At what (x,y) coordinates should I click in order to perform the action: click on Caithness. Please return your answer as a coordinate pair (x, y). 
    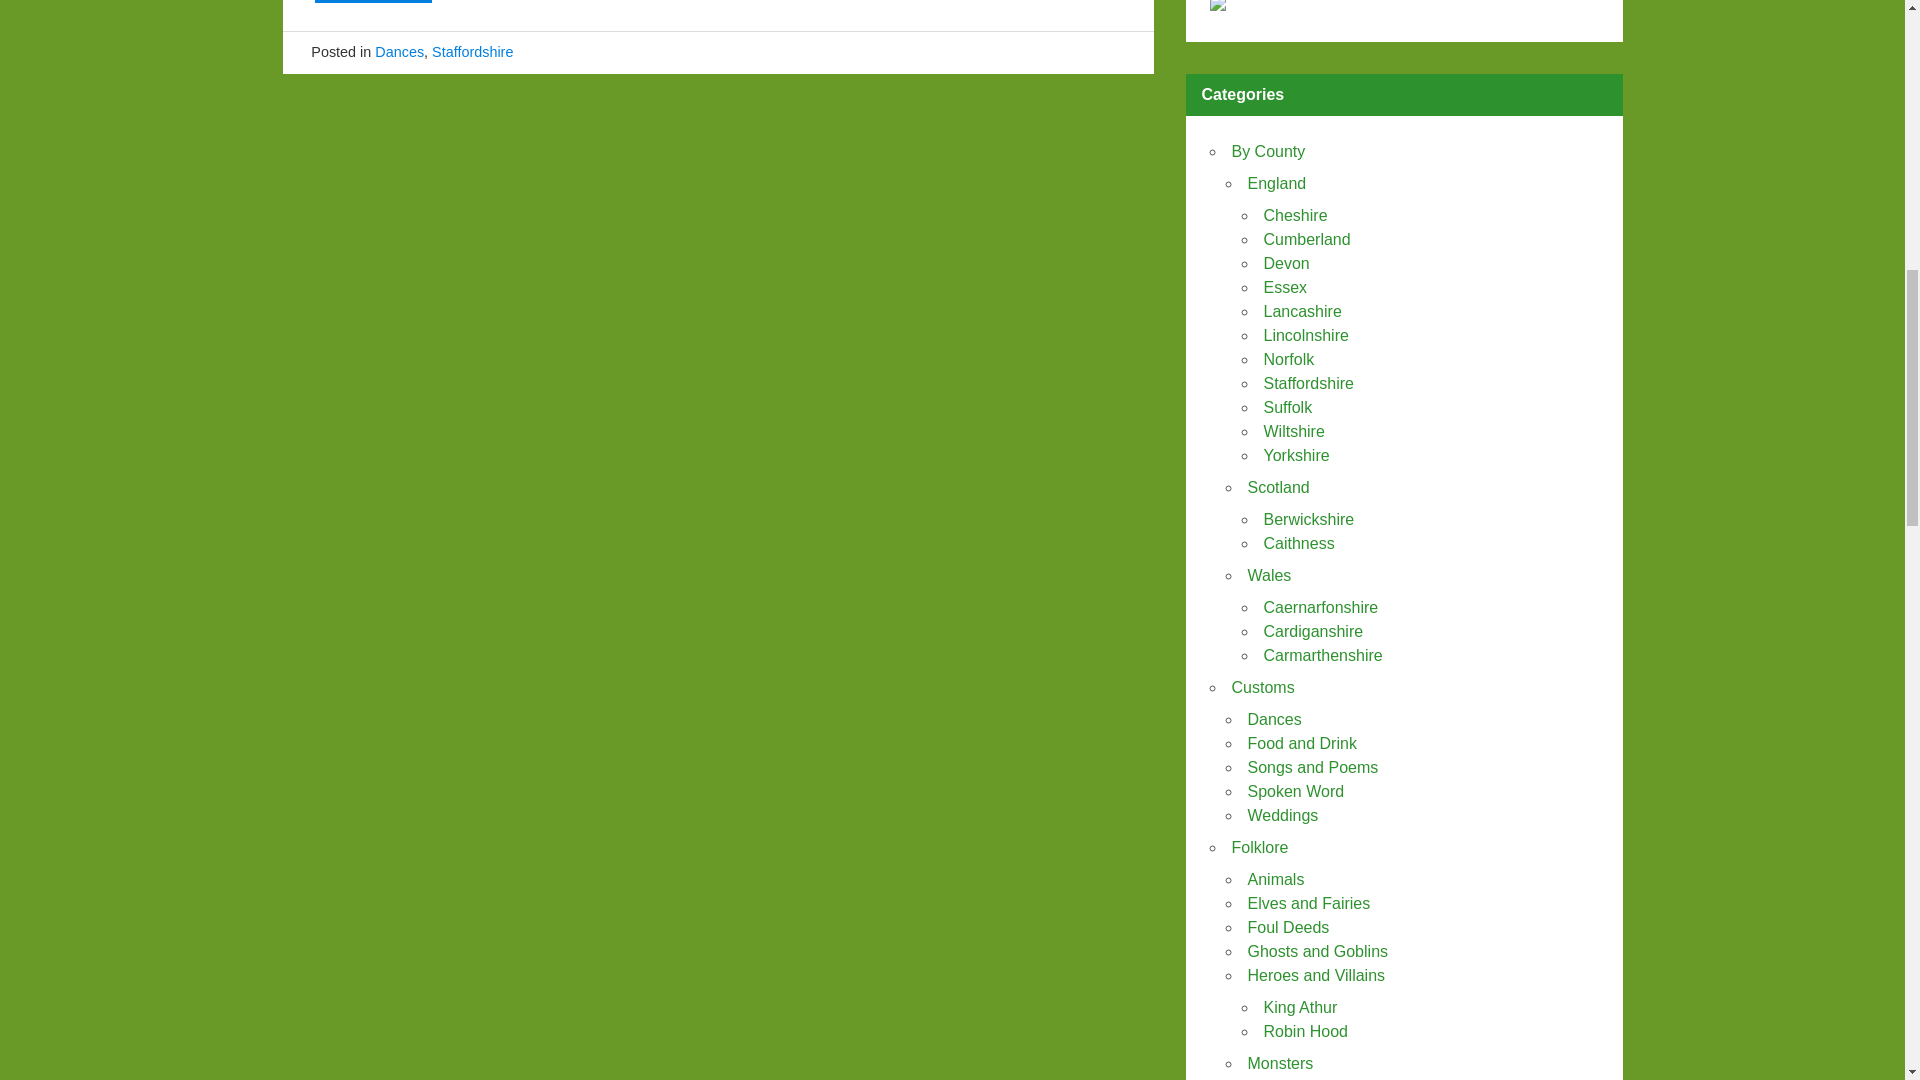
    Looking at the image, I should click on (1298, 542).